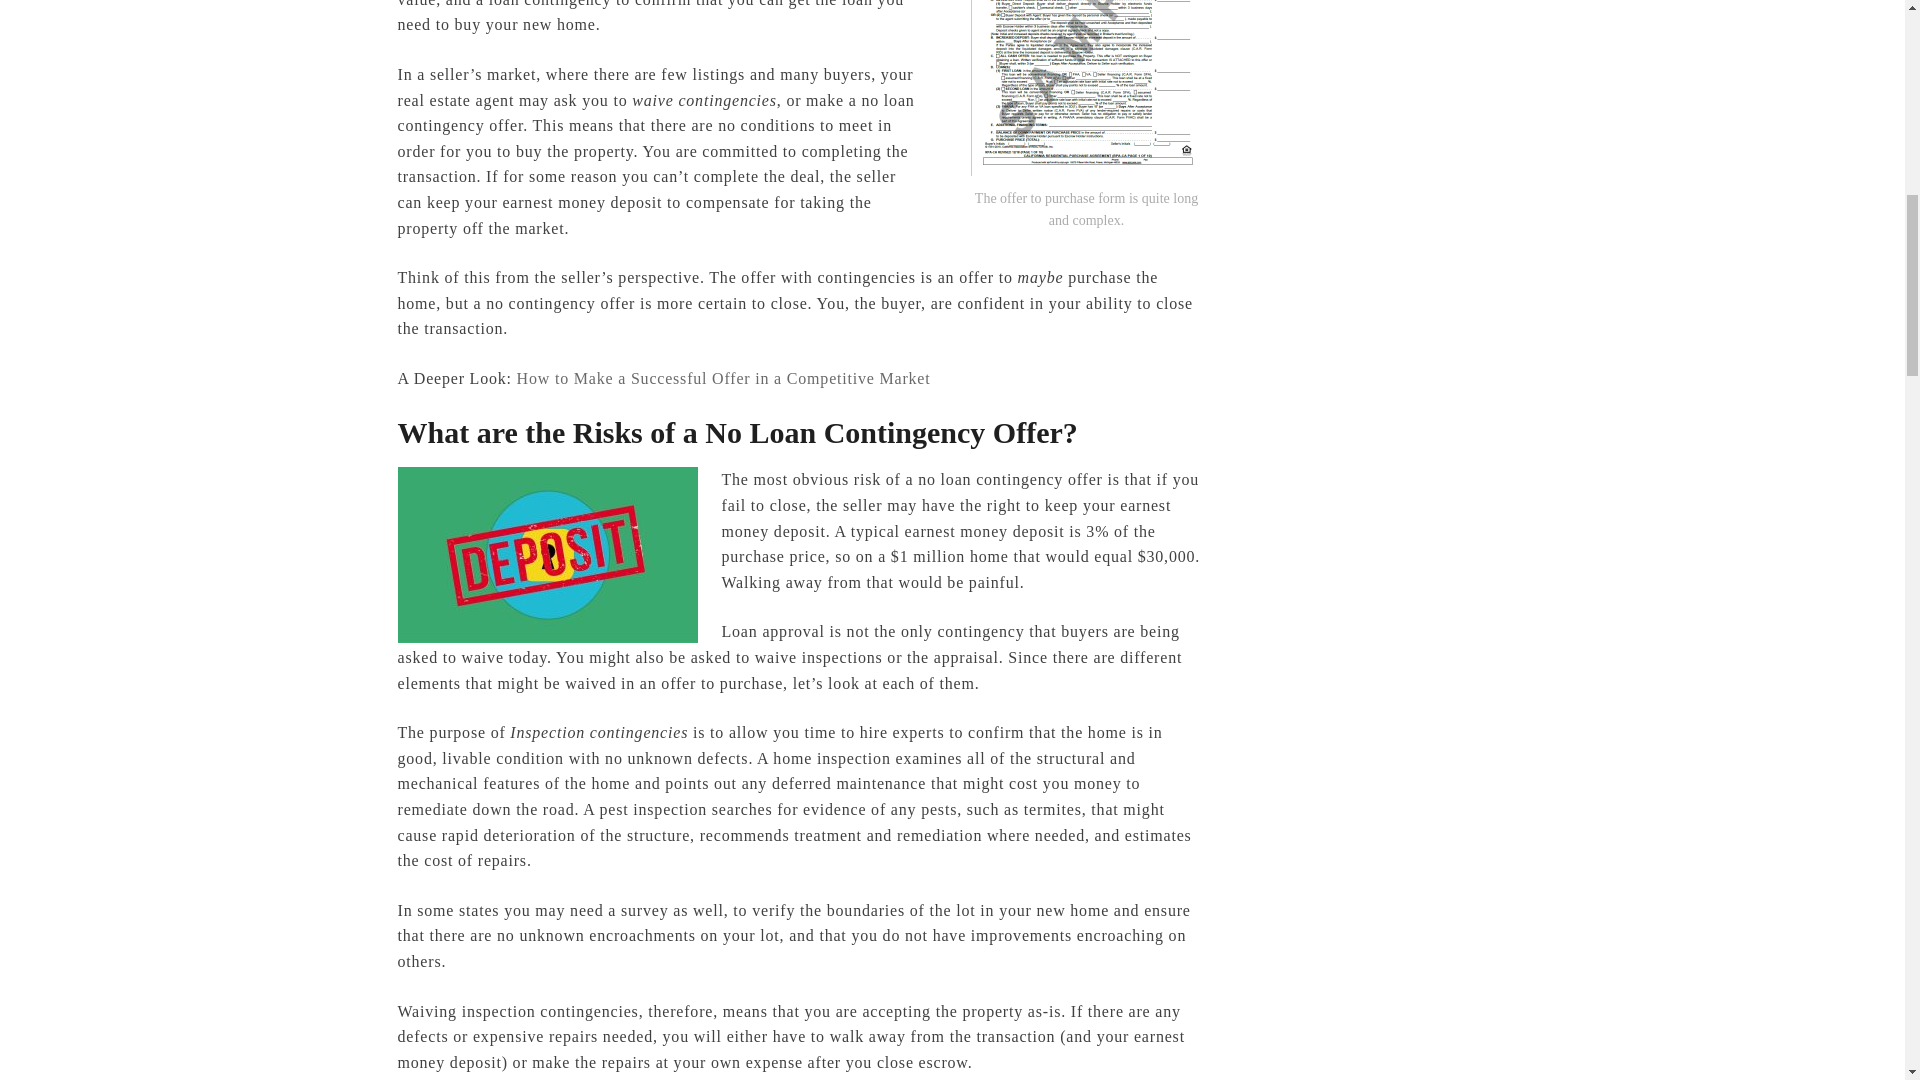  I want to click on How to Make a Successful Offer in a Competitive Market, so click(724, 378).